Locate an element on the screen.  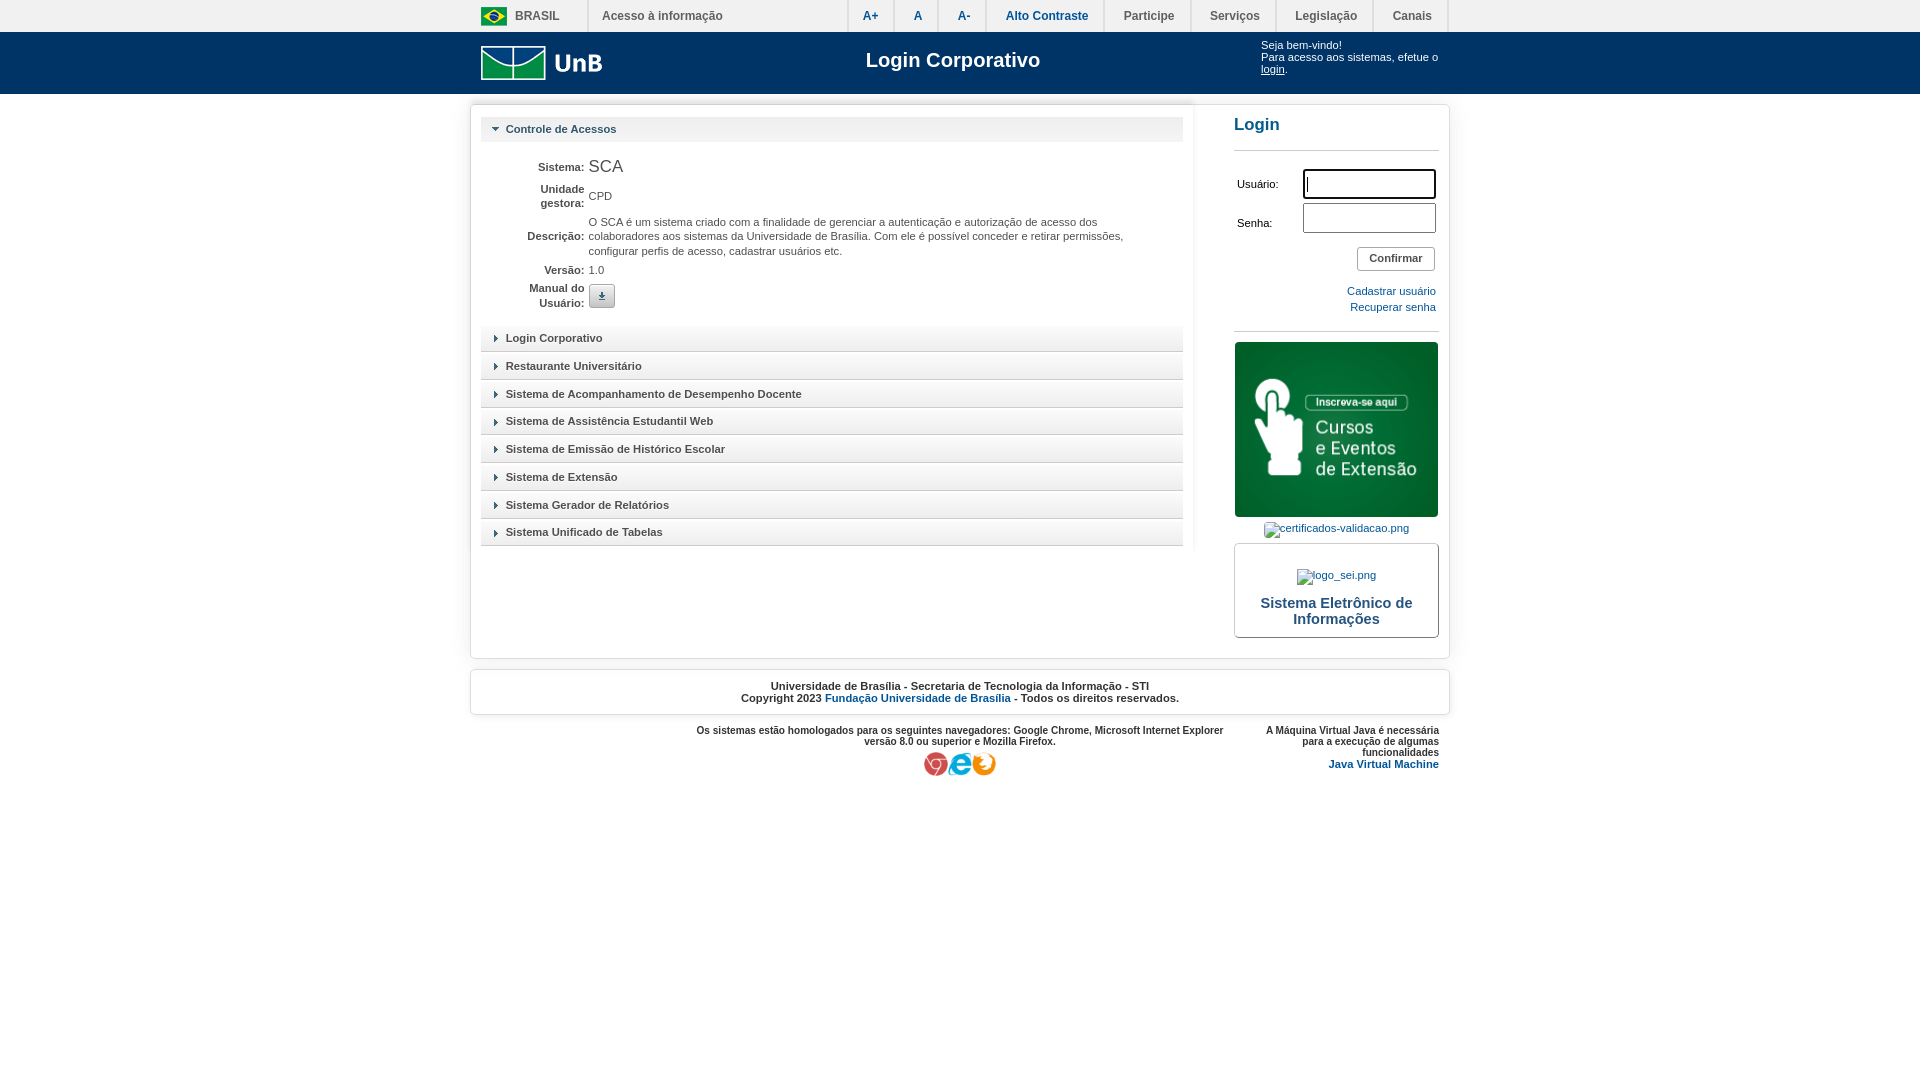
Google Chrome is located at coordinates (936, 772).